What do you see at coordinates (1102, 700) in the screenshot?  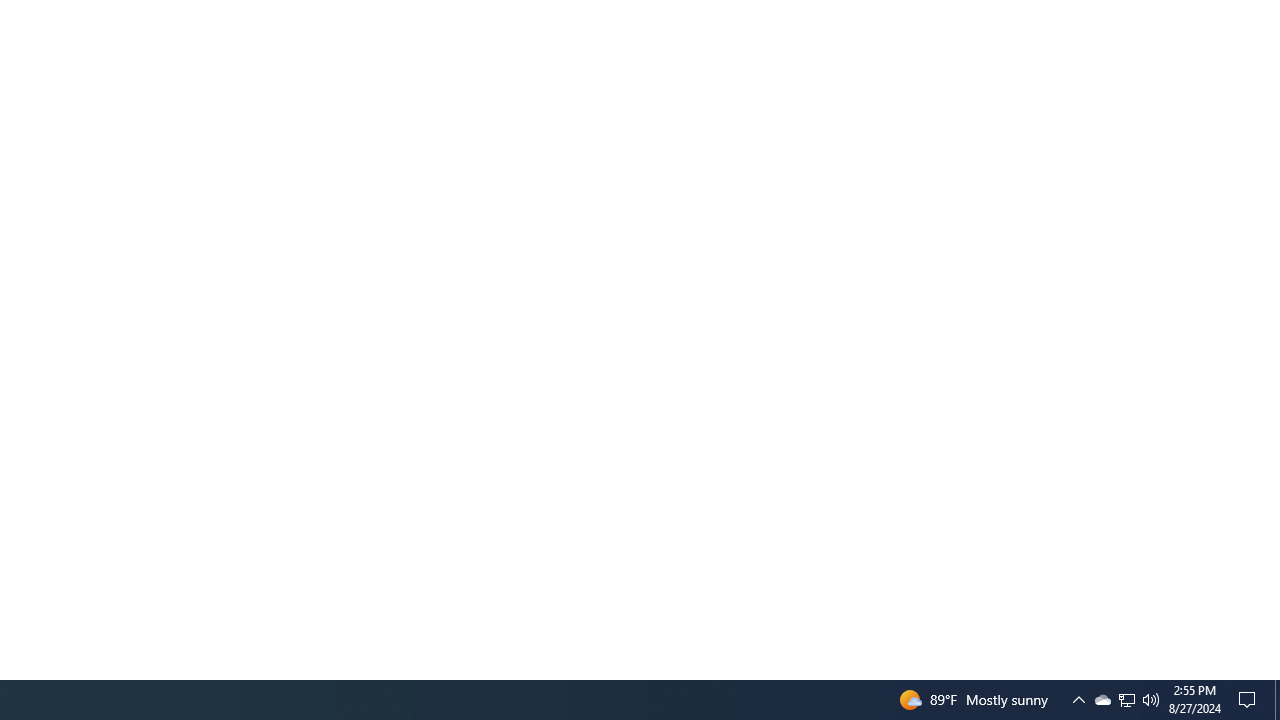 I see `User Promoted Notification Area` at bounding box center [1102, 700].